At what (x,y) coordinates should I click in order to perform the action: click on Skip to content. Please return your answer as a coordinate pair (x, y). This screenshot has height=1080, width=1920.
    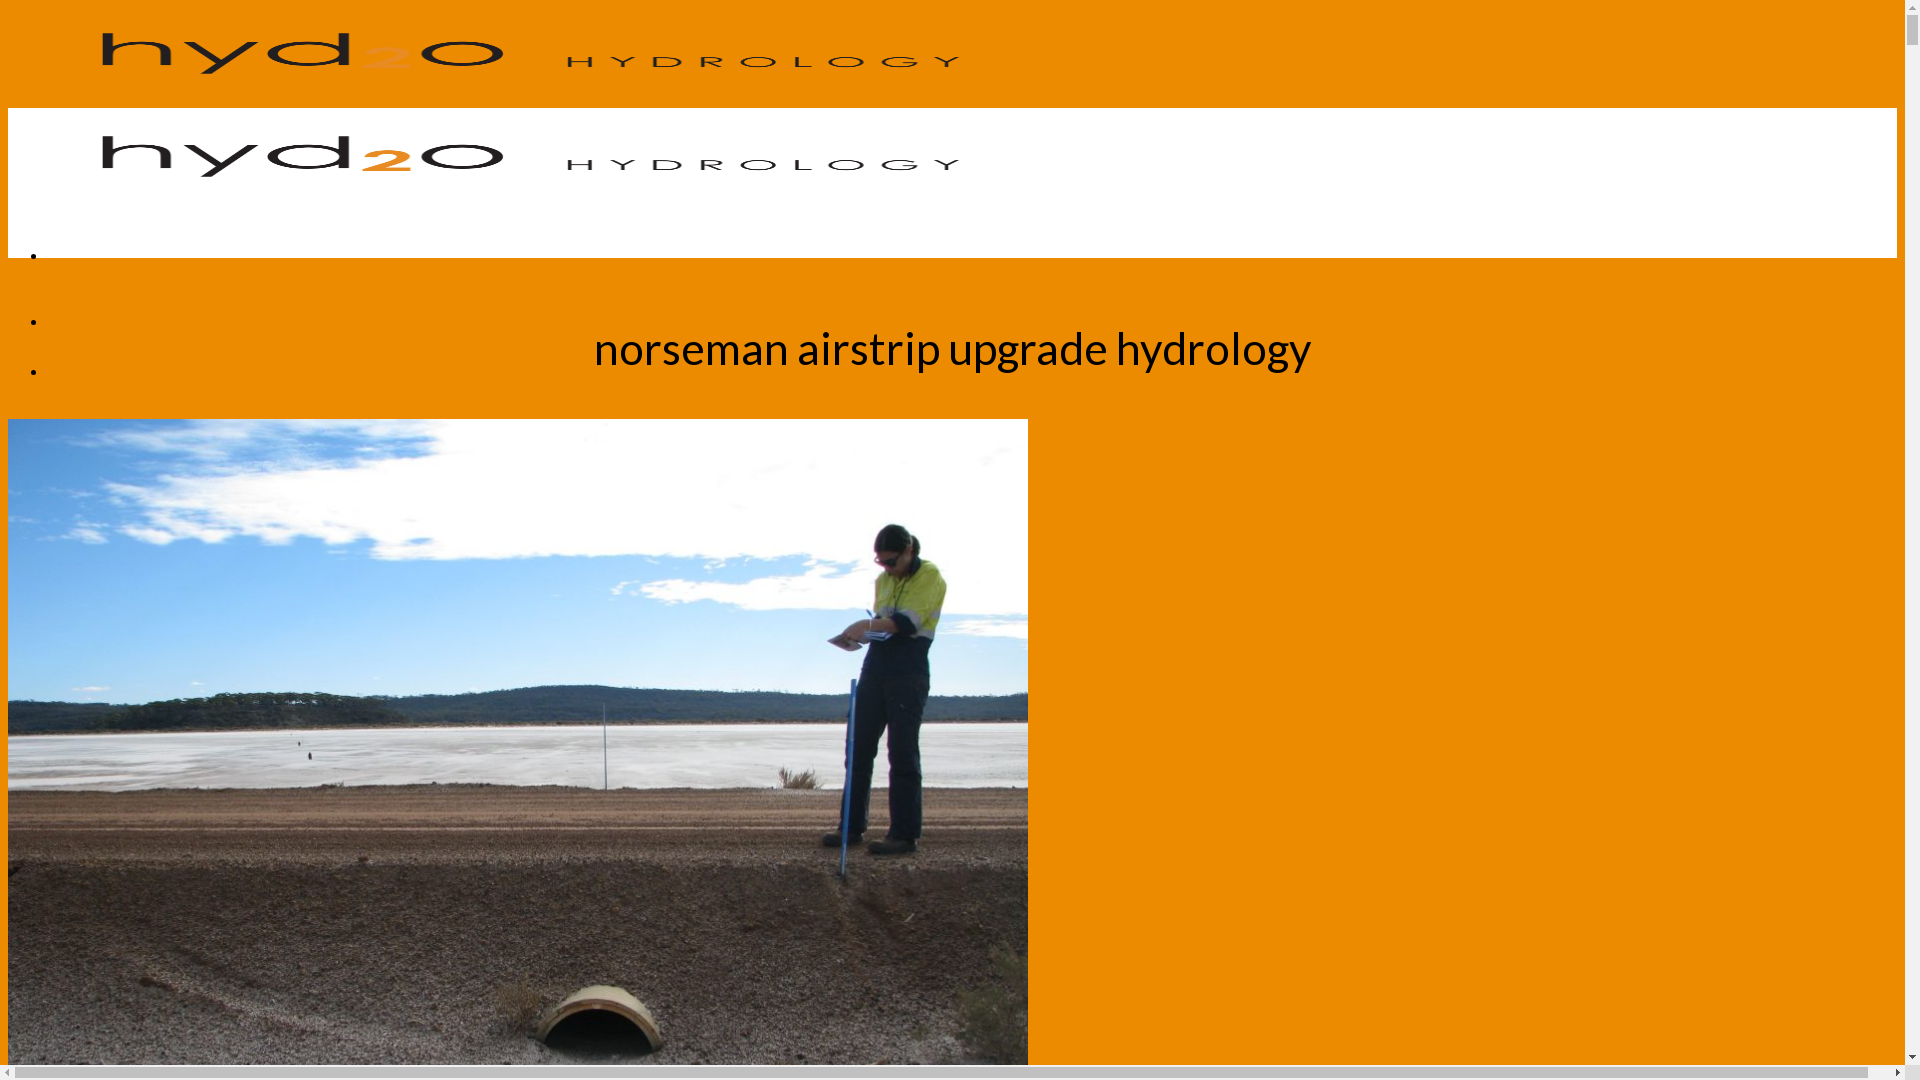
    Looking at the image, I should click on (8, 8).